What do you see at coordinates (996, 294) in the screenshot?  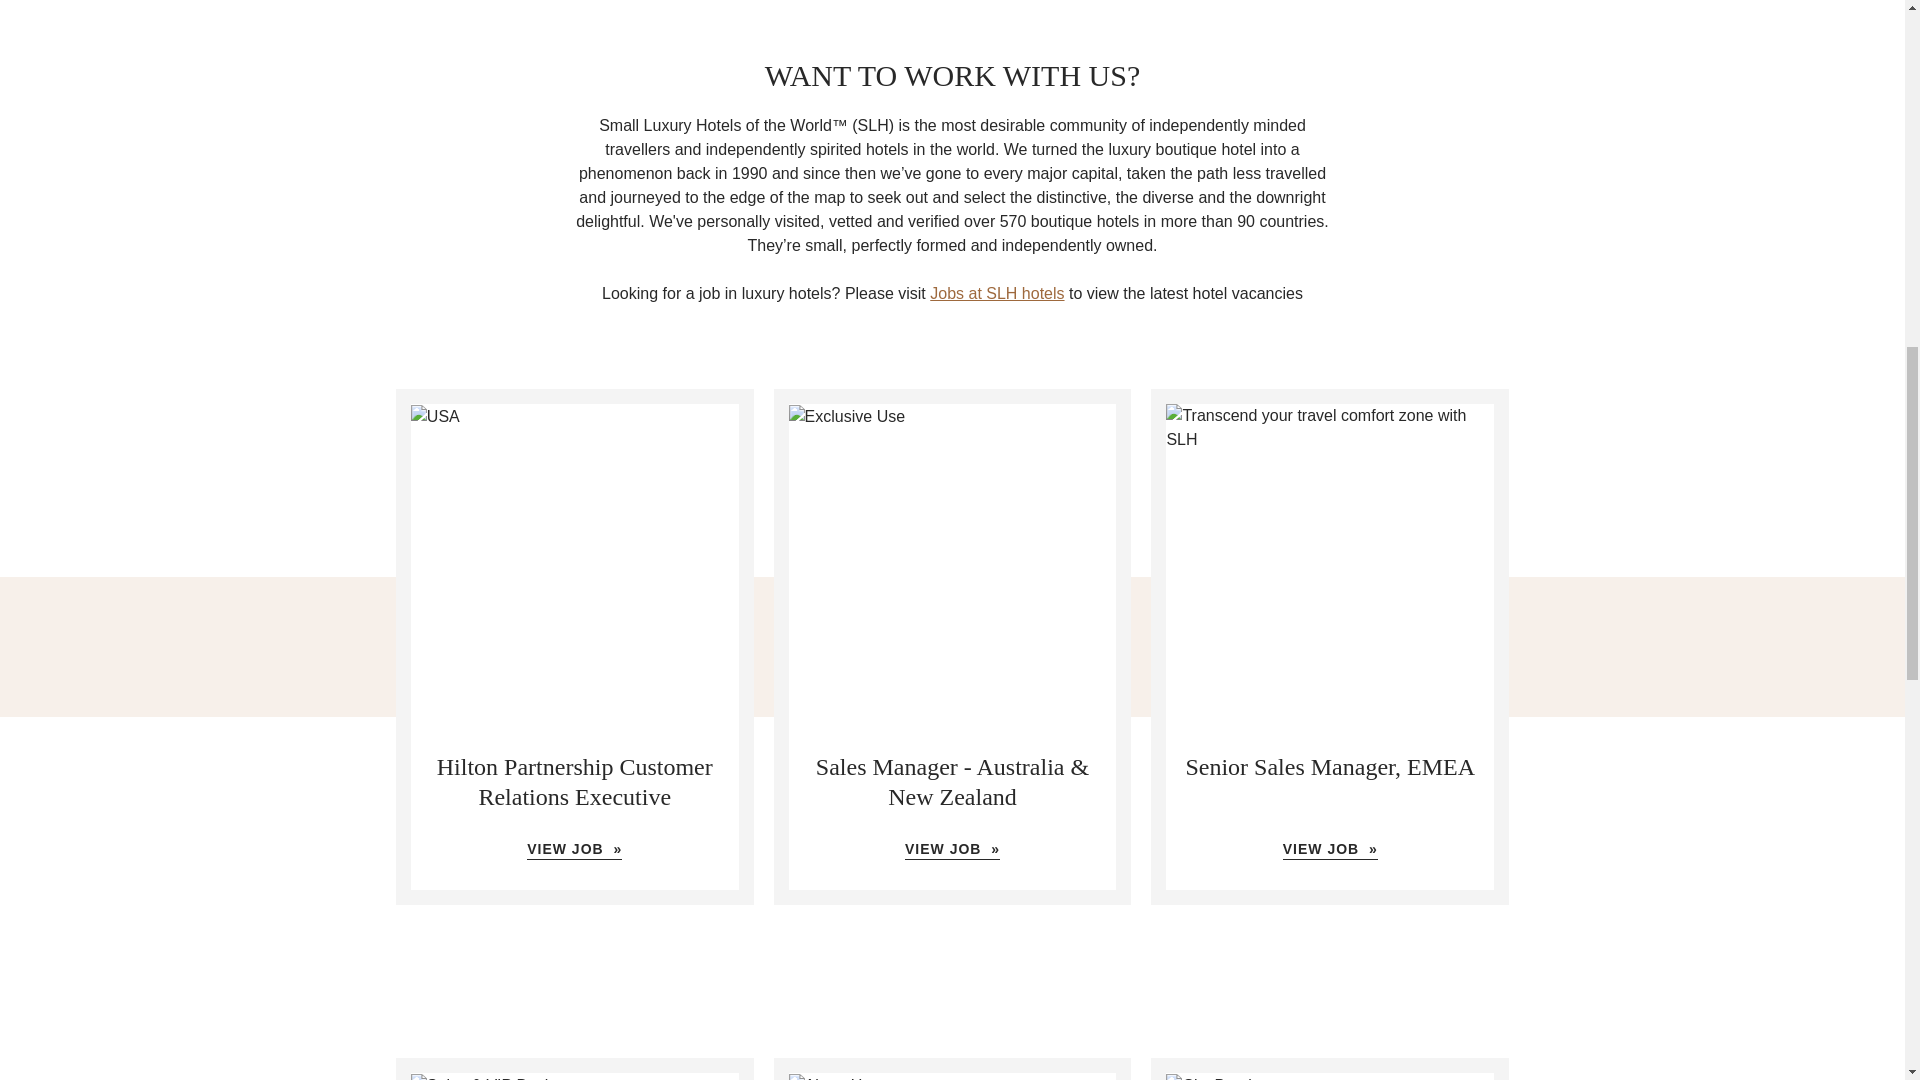 I see `Jobs at SLH hotels` at bounding box center [996, 294].